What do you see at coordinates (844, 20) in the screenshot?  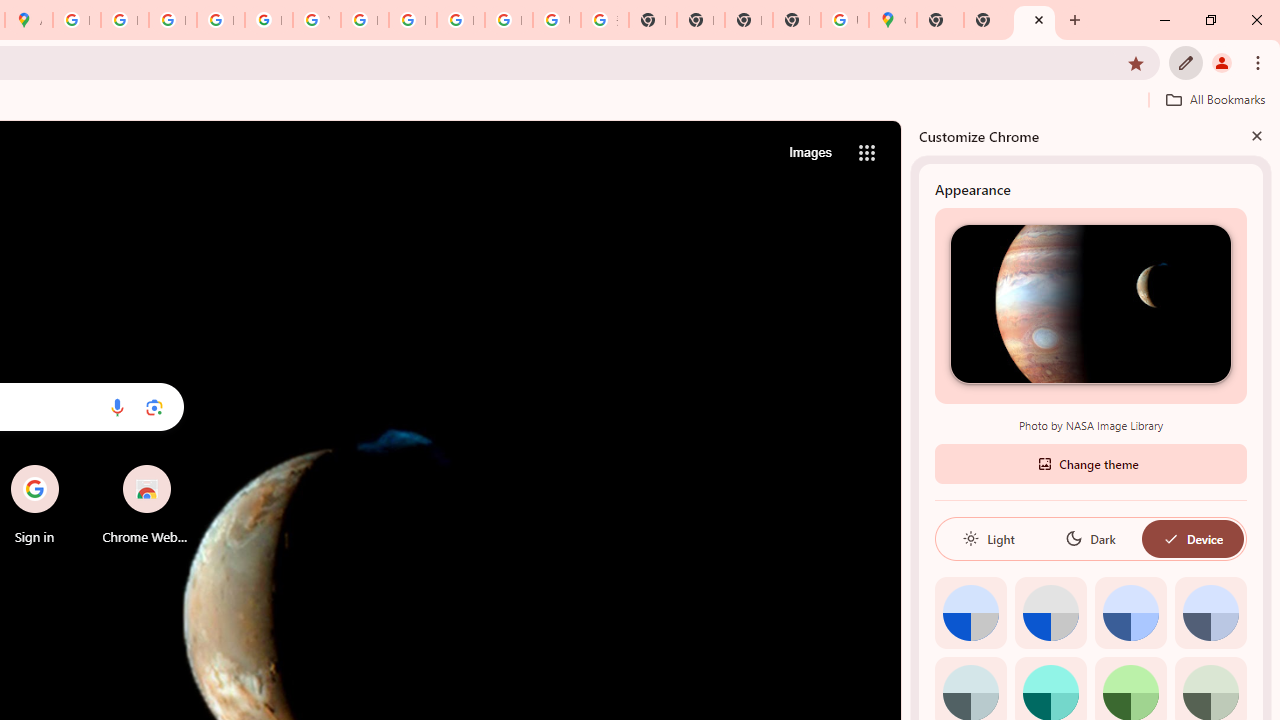 I see `Use Google Maps in Space - Google Maps Help` at bounding box center [844, 20].